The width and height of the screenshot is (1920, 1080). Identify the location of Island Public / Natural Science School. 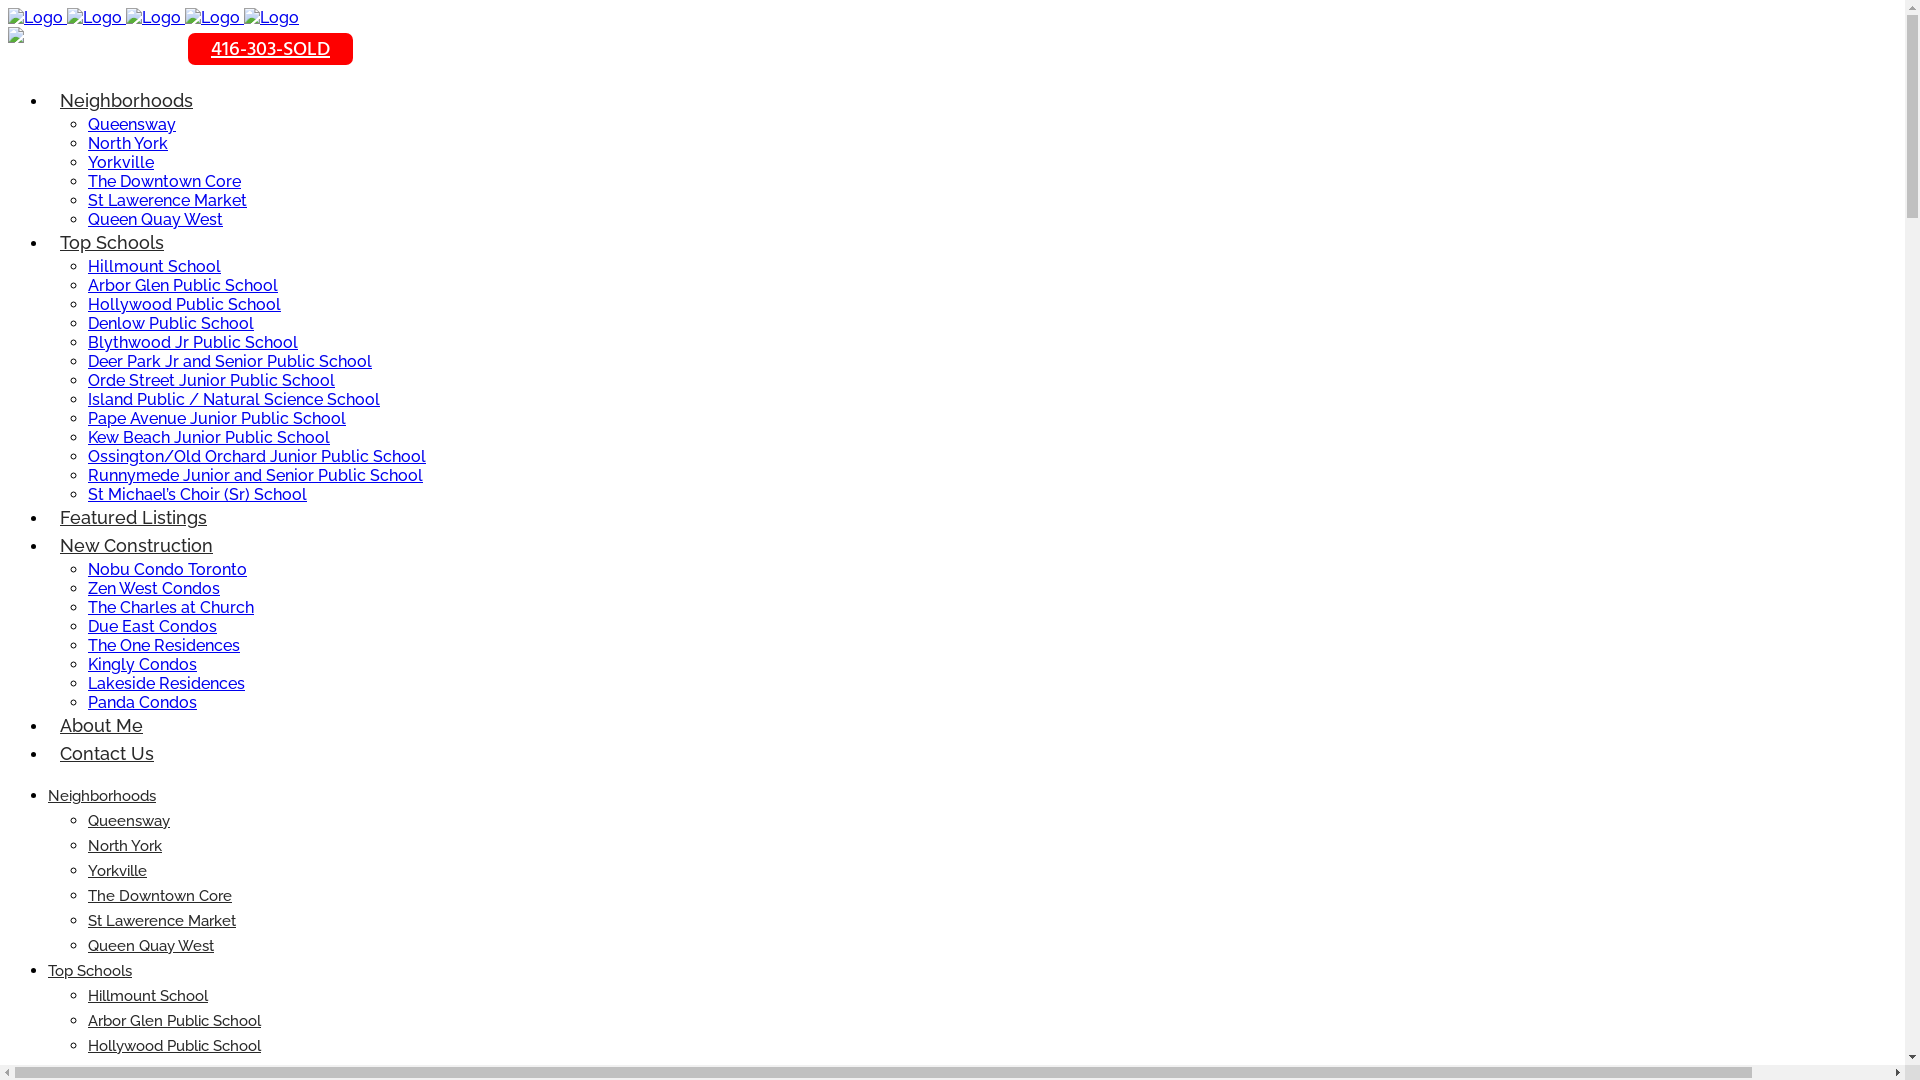
(234, 400).